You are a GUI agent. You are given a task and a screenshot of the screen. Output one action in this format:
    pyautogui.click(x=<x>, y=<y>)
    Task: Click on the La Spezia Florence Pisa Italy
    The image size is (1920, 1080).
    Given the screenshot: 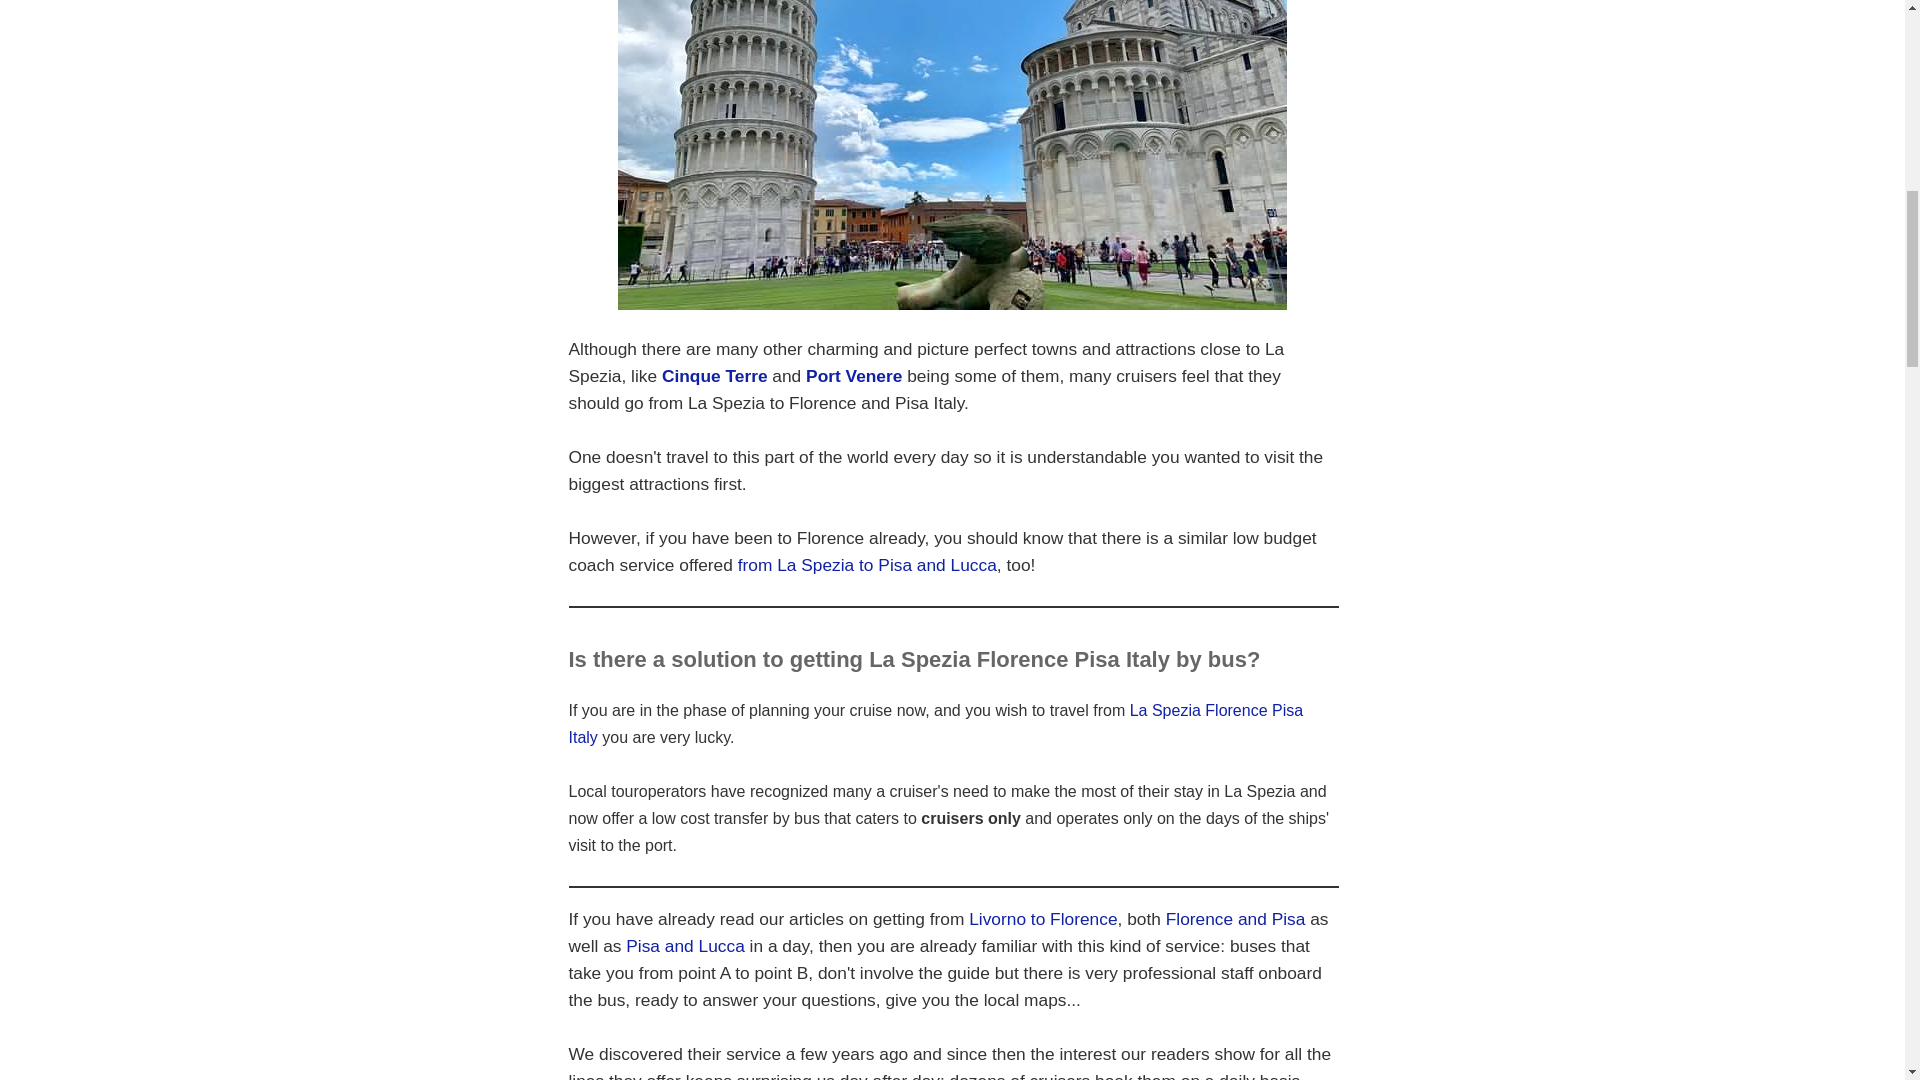 What is the action you would take?
    pyautogui.click(x=936, y=724)
    